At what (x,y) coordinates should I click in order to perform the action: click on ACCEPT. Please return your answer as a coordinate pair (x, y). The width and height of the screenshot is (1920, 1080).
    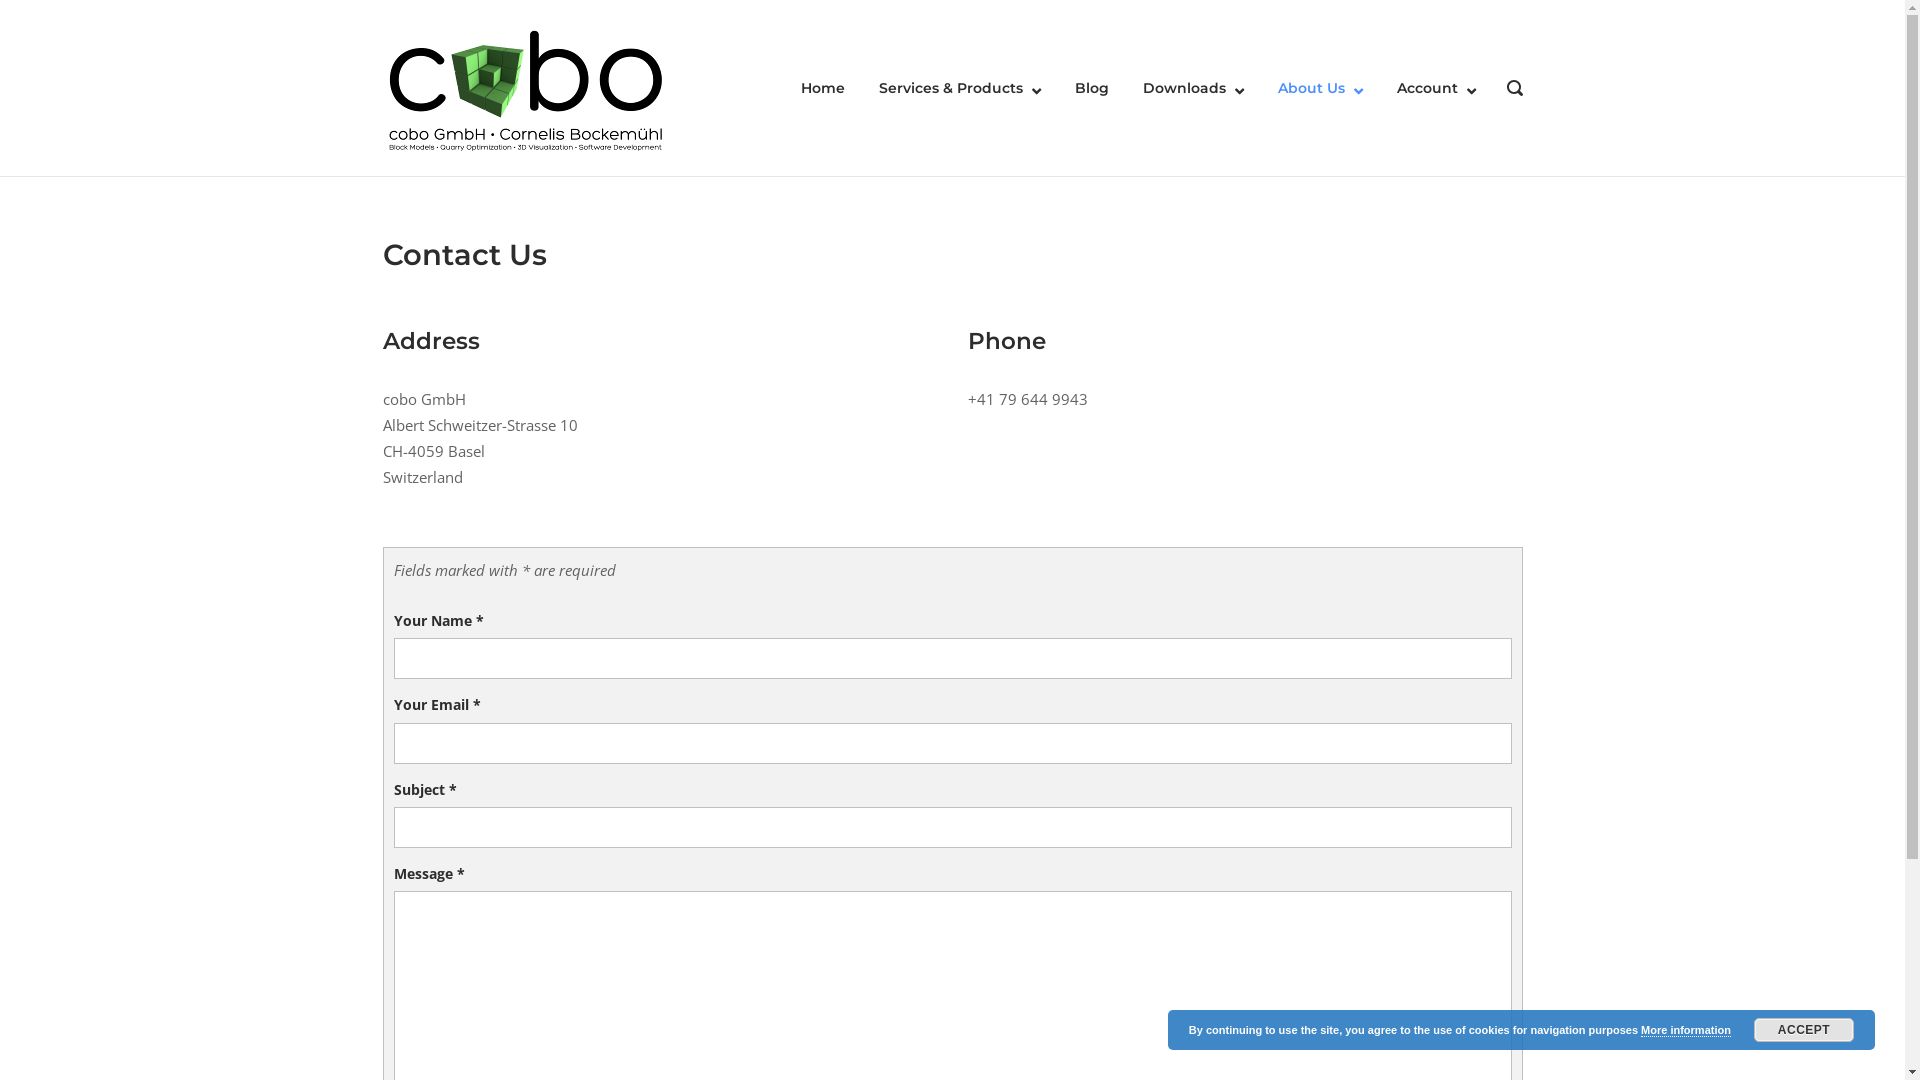
    Looking at the image, I should click on (1804, 1030).